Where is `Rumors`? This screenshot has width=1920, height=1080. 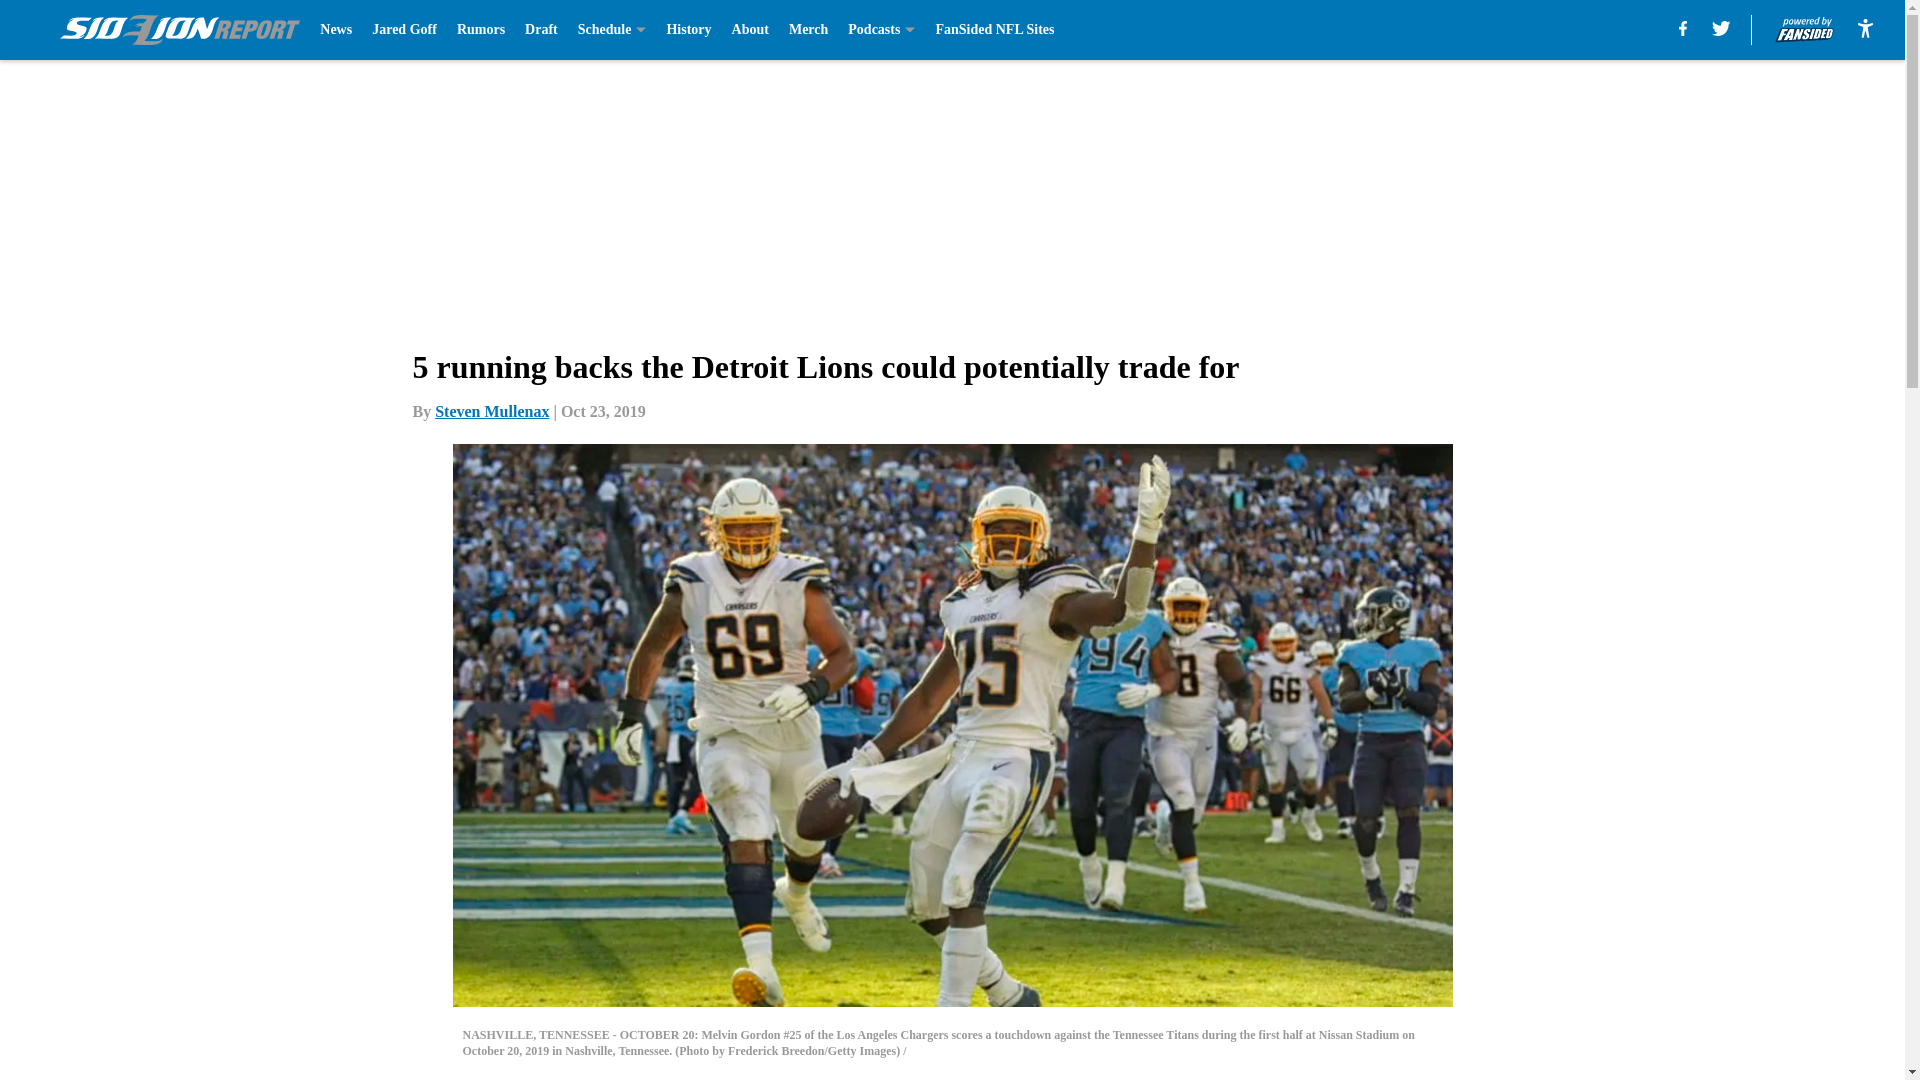 Rumors is located at coordinates (480, 30).